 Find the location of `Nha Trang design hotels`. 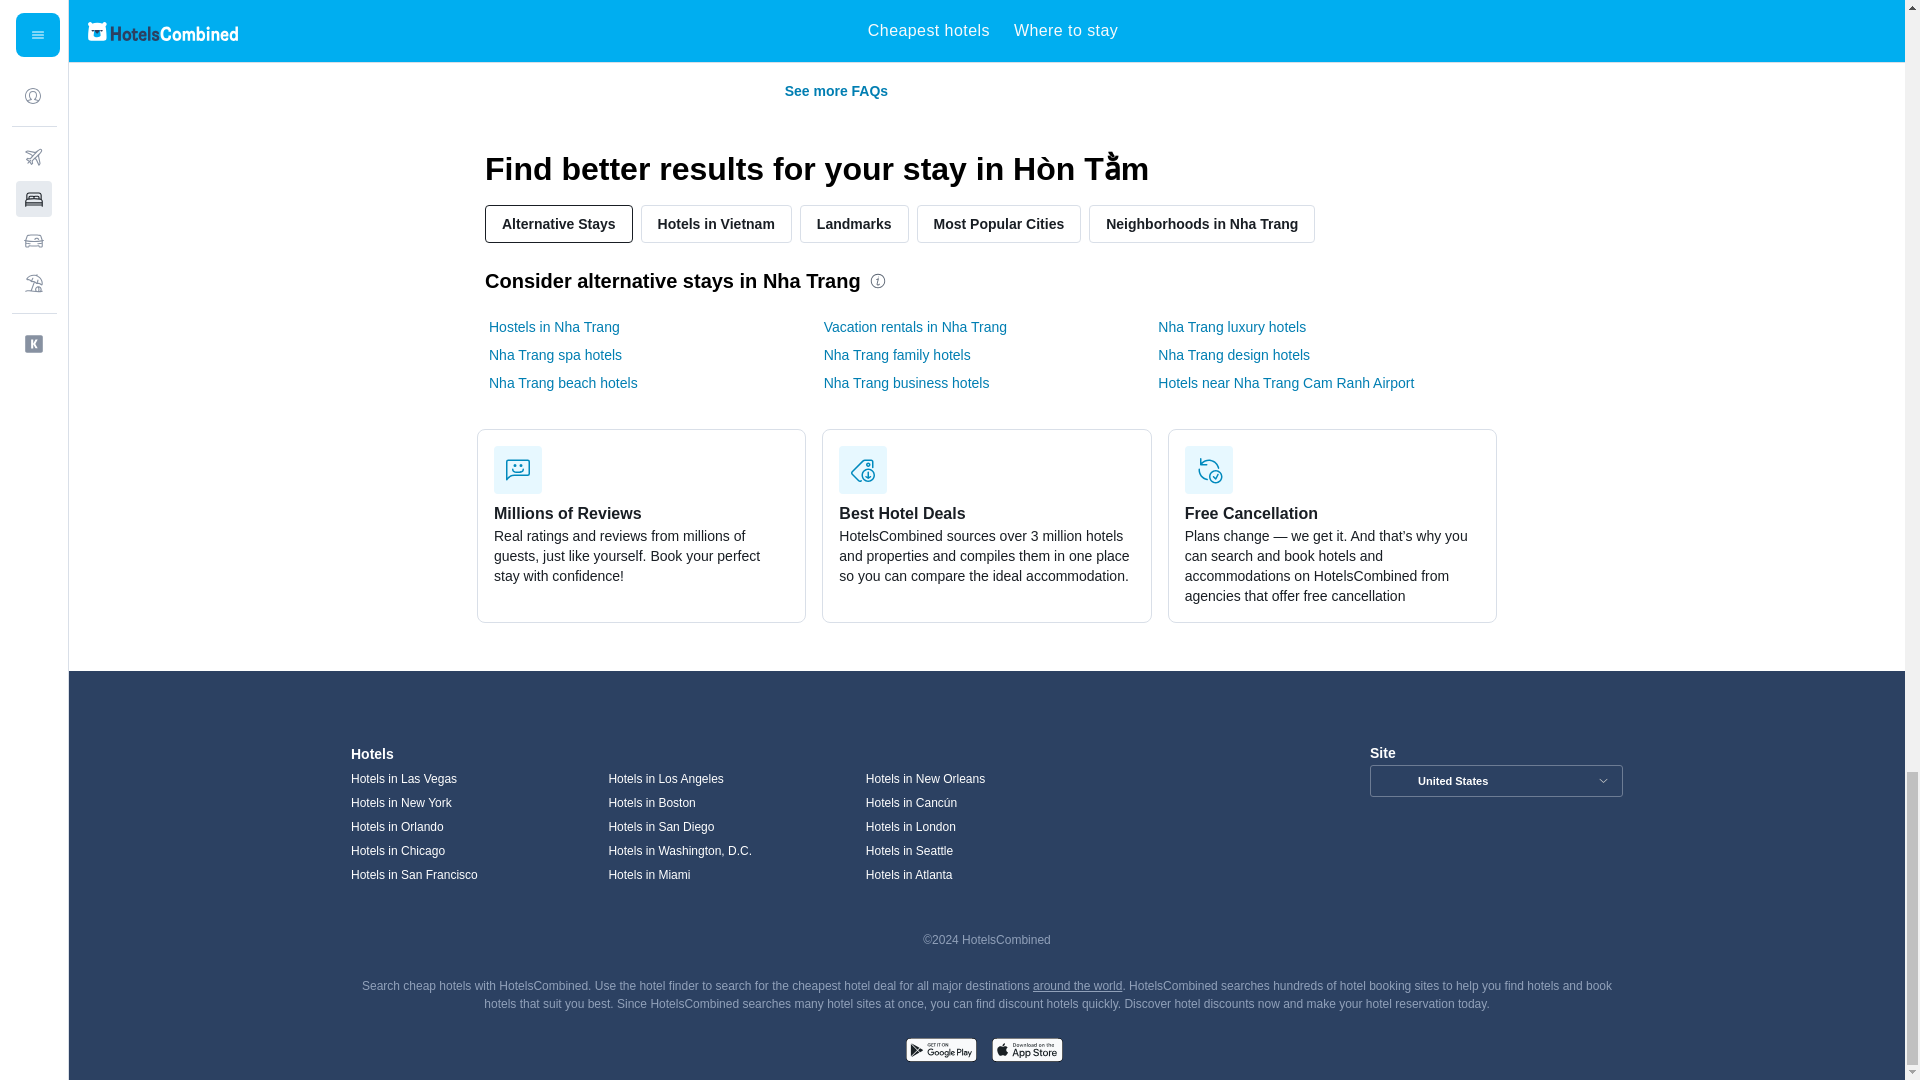

Nha Trang design hotels is located at coordinates (1233, 354).